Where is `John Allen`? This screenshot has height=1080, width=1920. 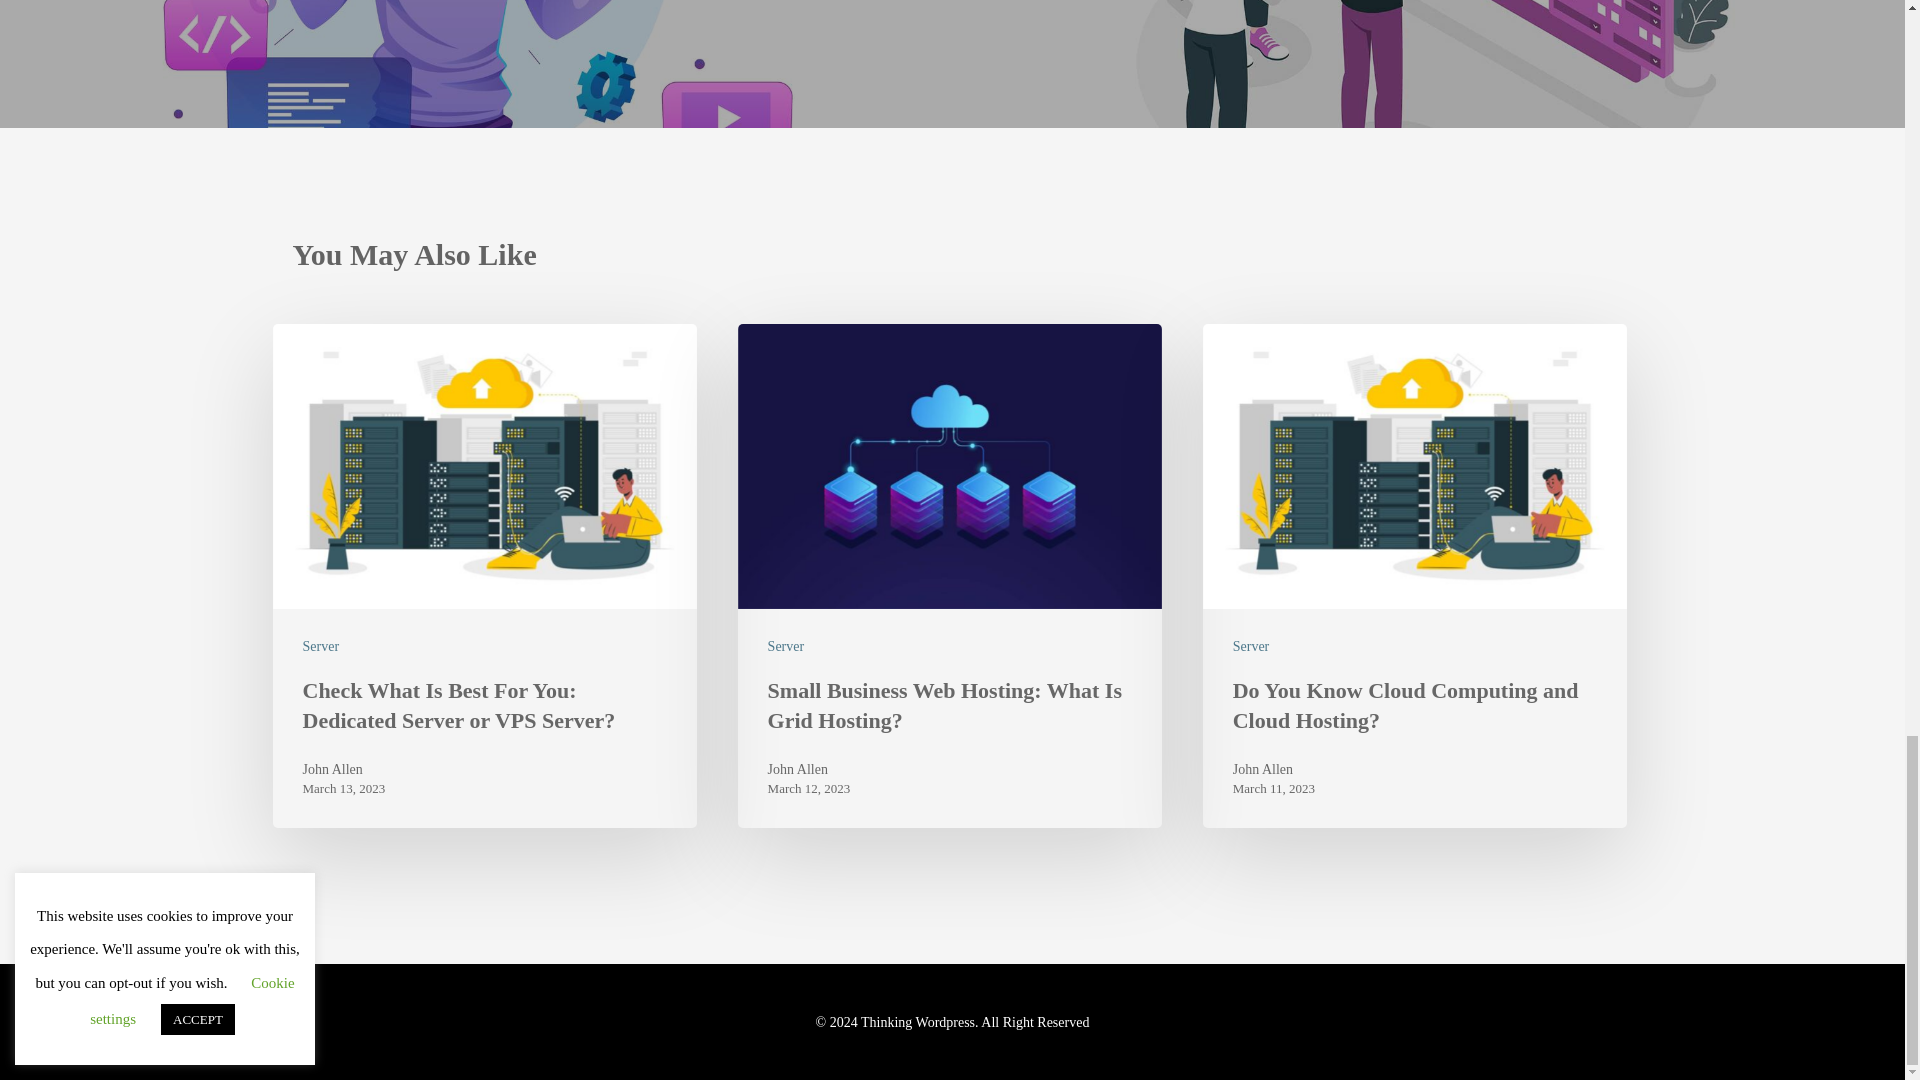 John Allen is located at coordinates (809, 770).